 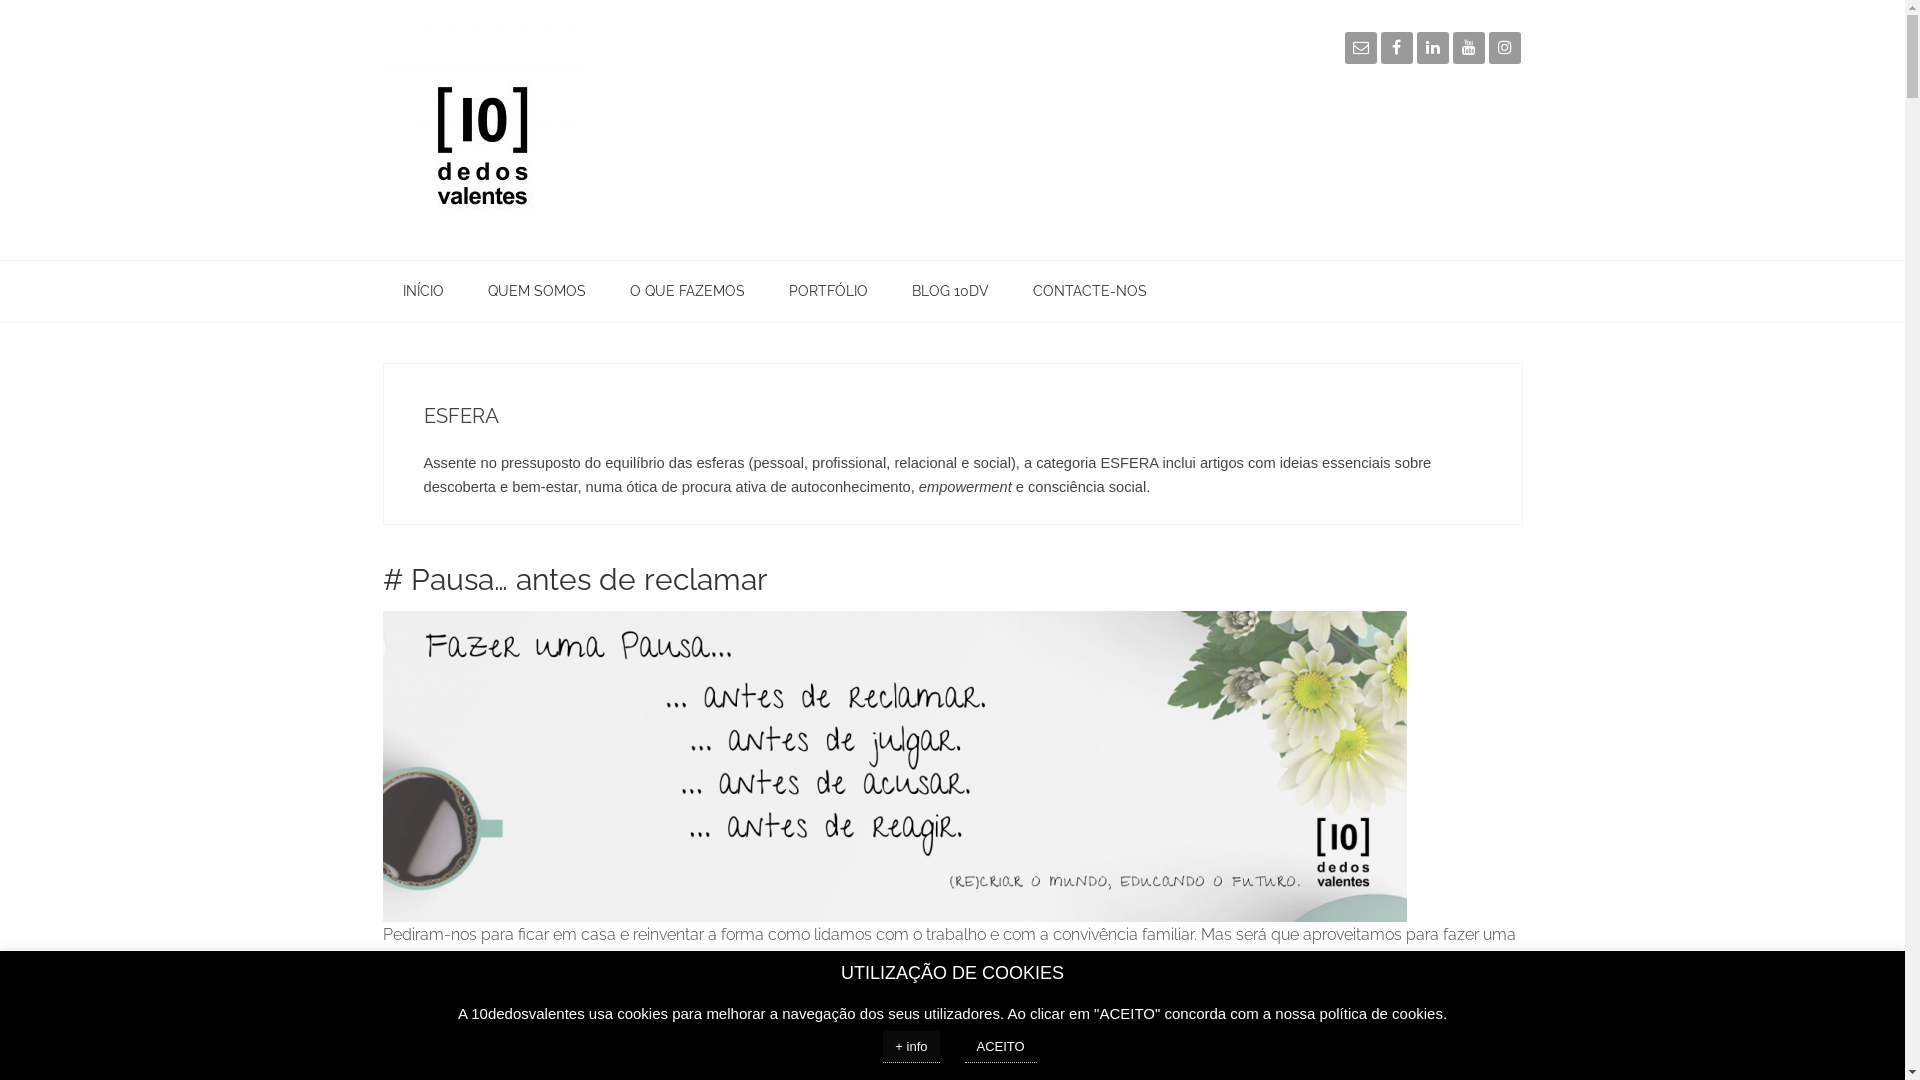 I want to click on email, so click(x=1360, y=48).